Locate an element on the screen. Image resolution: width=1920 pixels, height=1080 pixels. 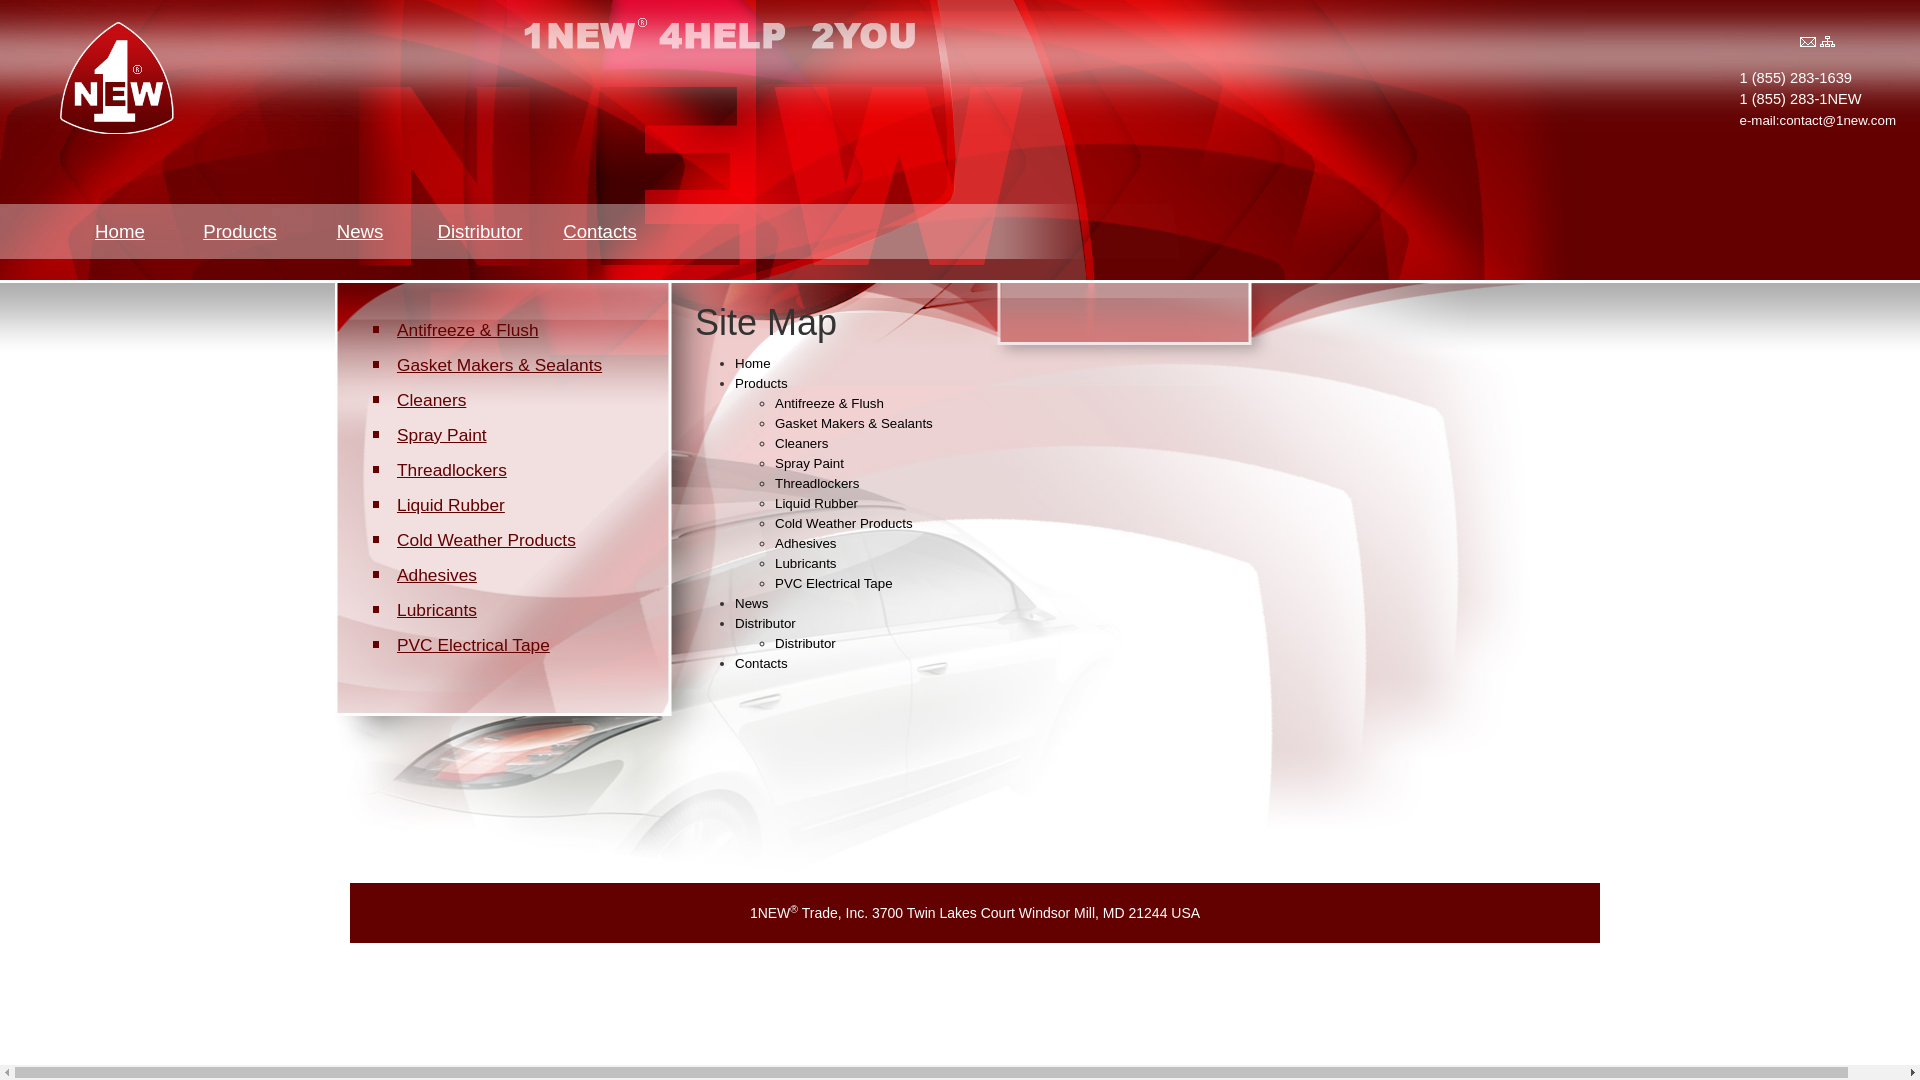
Cold Weather Products is located at coordinates (483, 540).